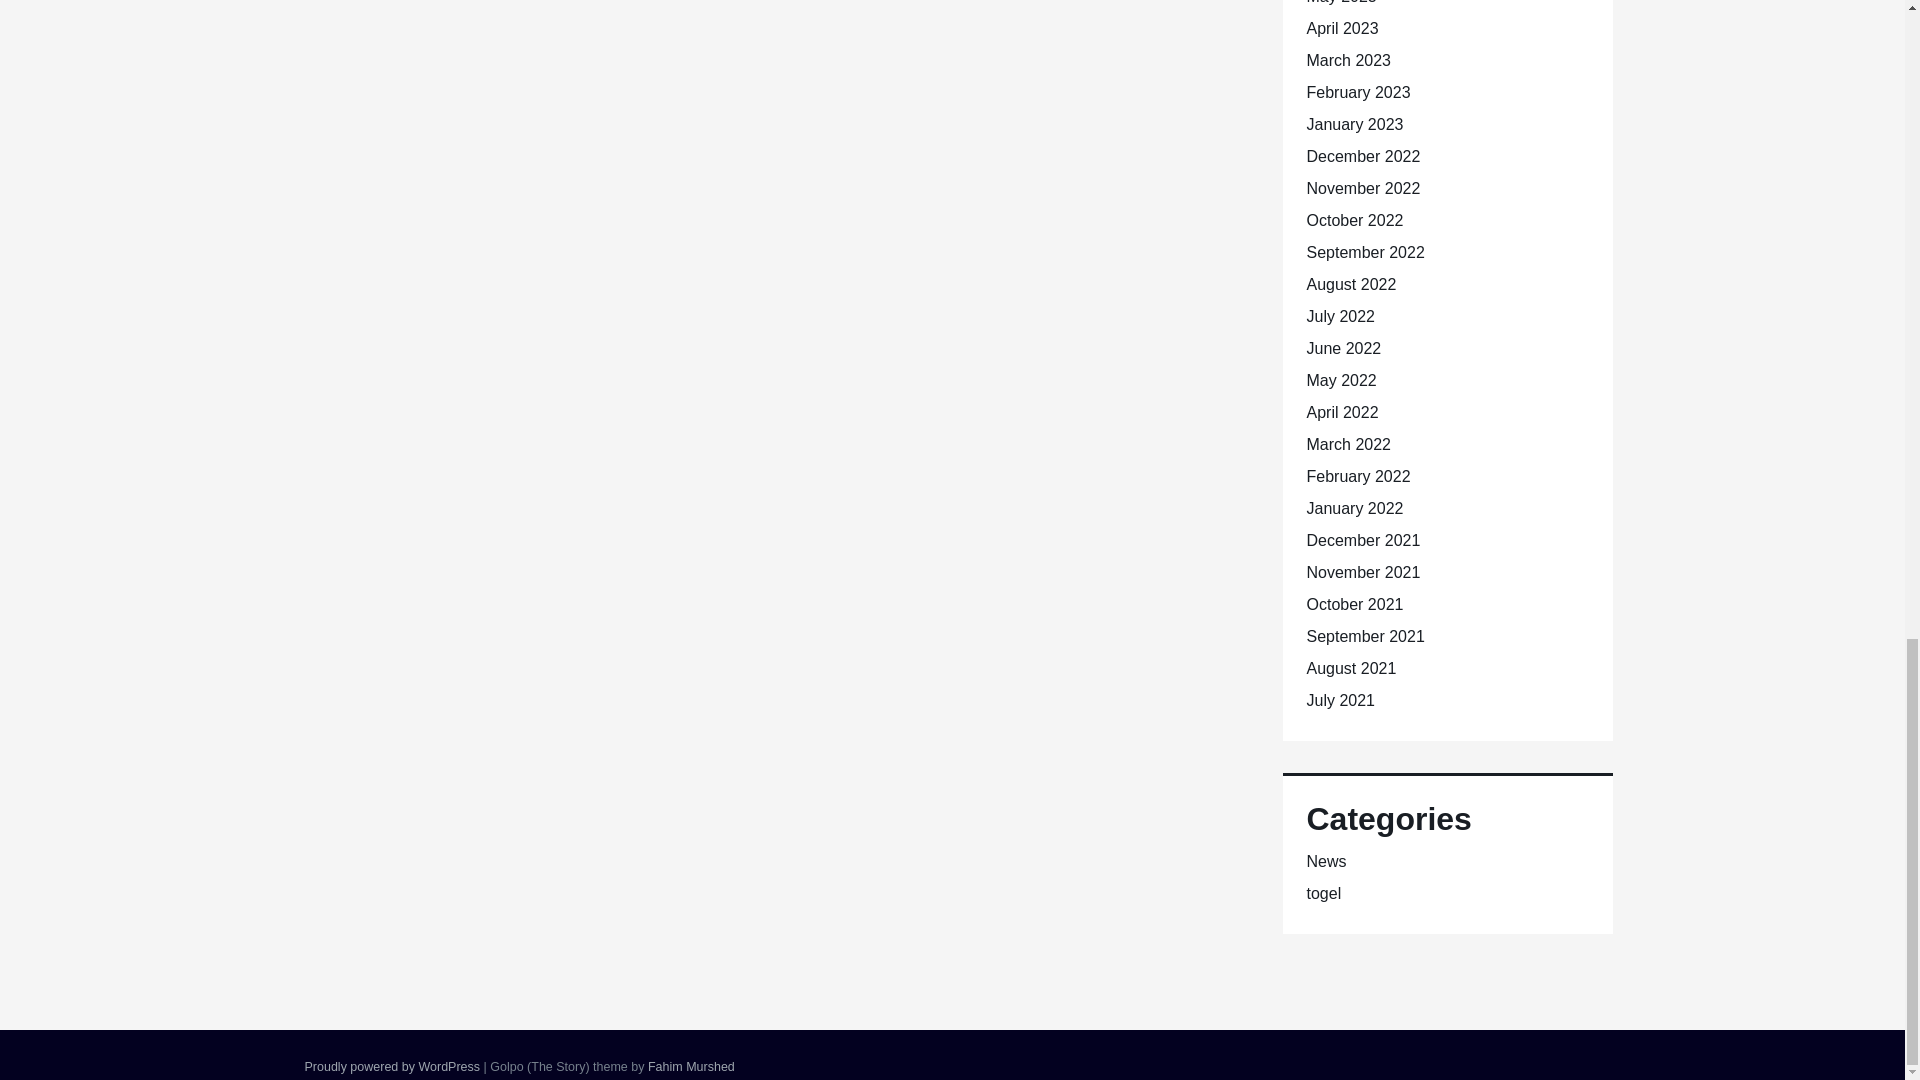 This screenshot has height=1080, width=1920. Describe the element at coordinates (1357, 92) in the screenshot. I see `February 2023` at that location.